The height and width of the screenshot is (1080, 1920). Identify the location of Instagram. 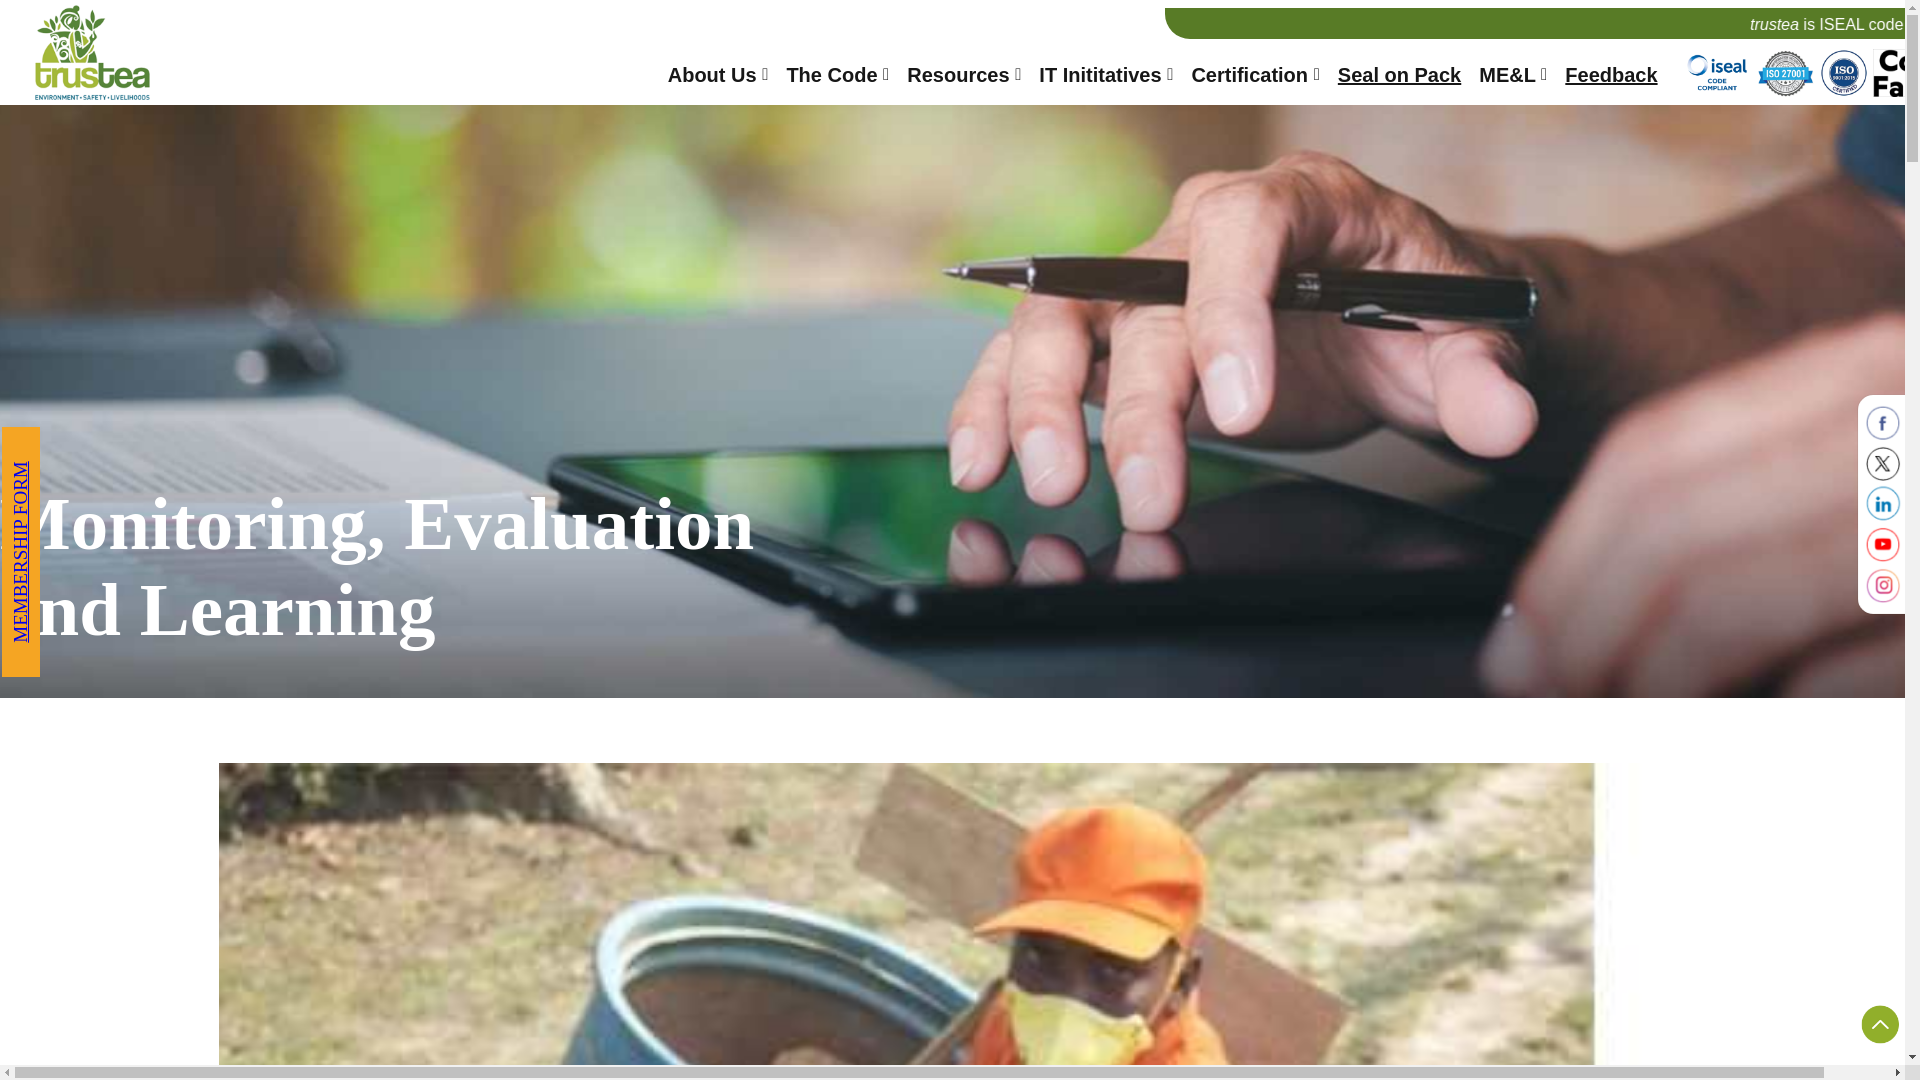
(1883, 586).